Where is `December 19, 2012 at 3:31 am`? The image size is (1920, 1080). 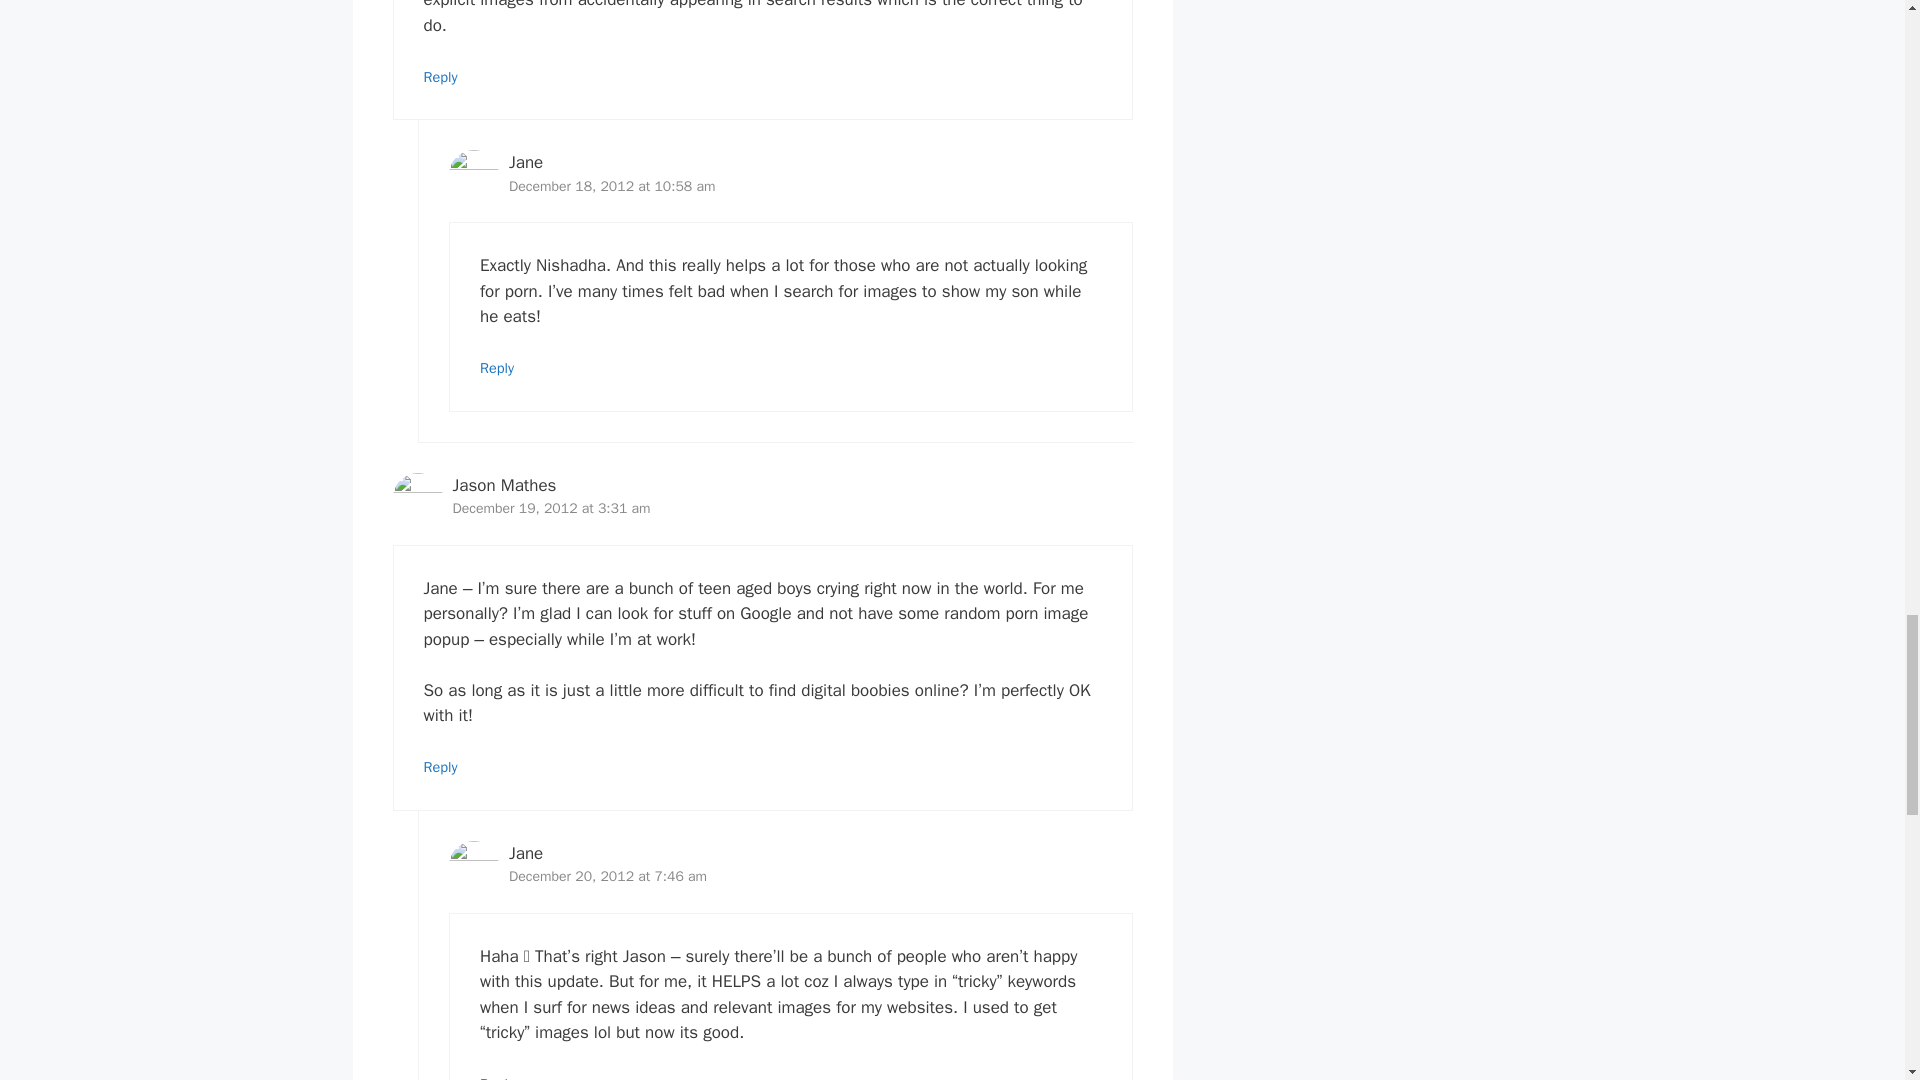
December 19, 2012 at 3:31 am is located at coordinates (550, 508).